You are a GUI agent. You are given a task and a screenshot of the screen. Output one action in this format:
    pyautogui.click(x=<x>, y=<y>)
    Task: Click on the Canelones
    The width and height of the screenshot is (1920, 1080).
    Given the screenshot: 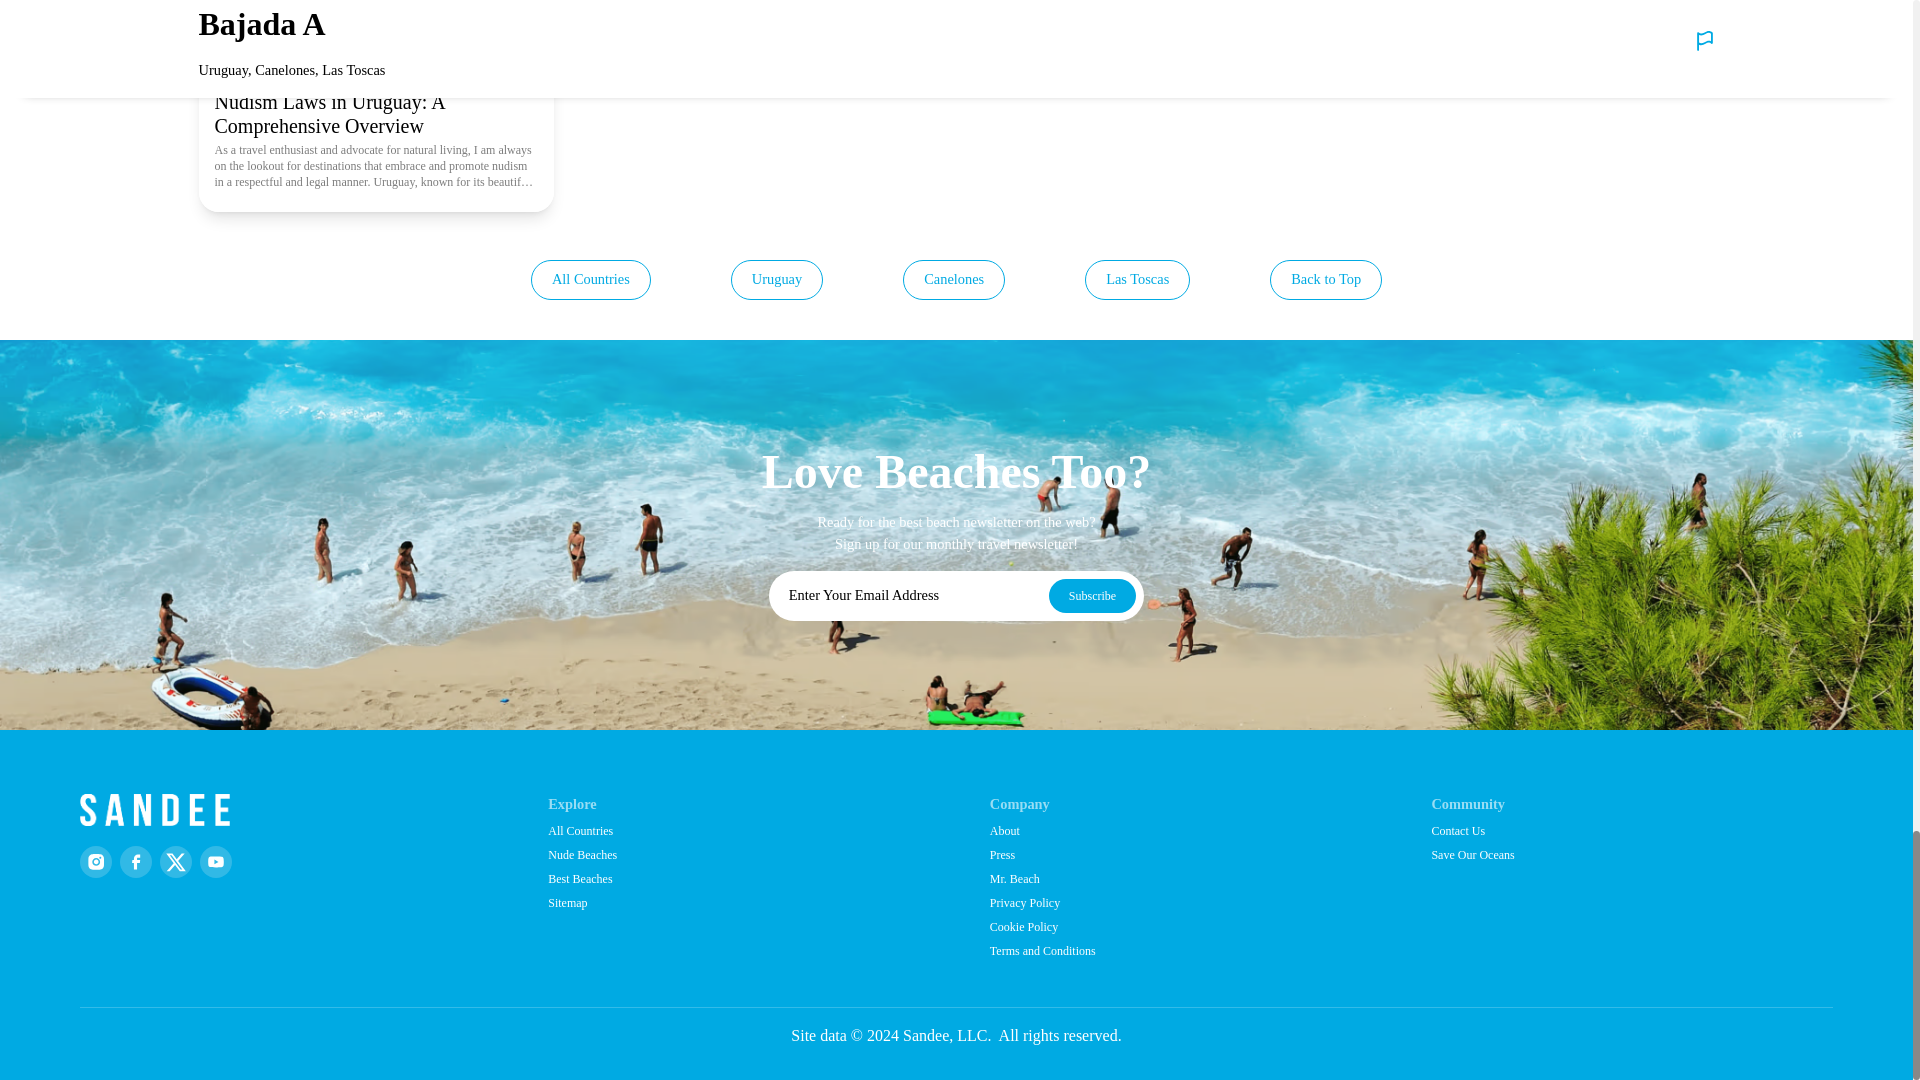 What is the action you would take?
    pyautogui.click(x=953, y=280)
    